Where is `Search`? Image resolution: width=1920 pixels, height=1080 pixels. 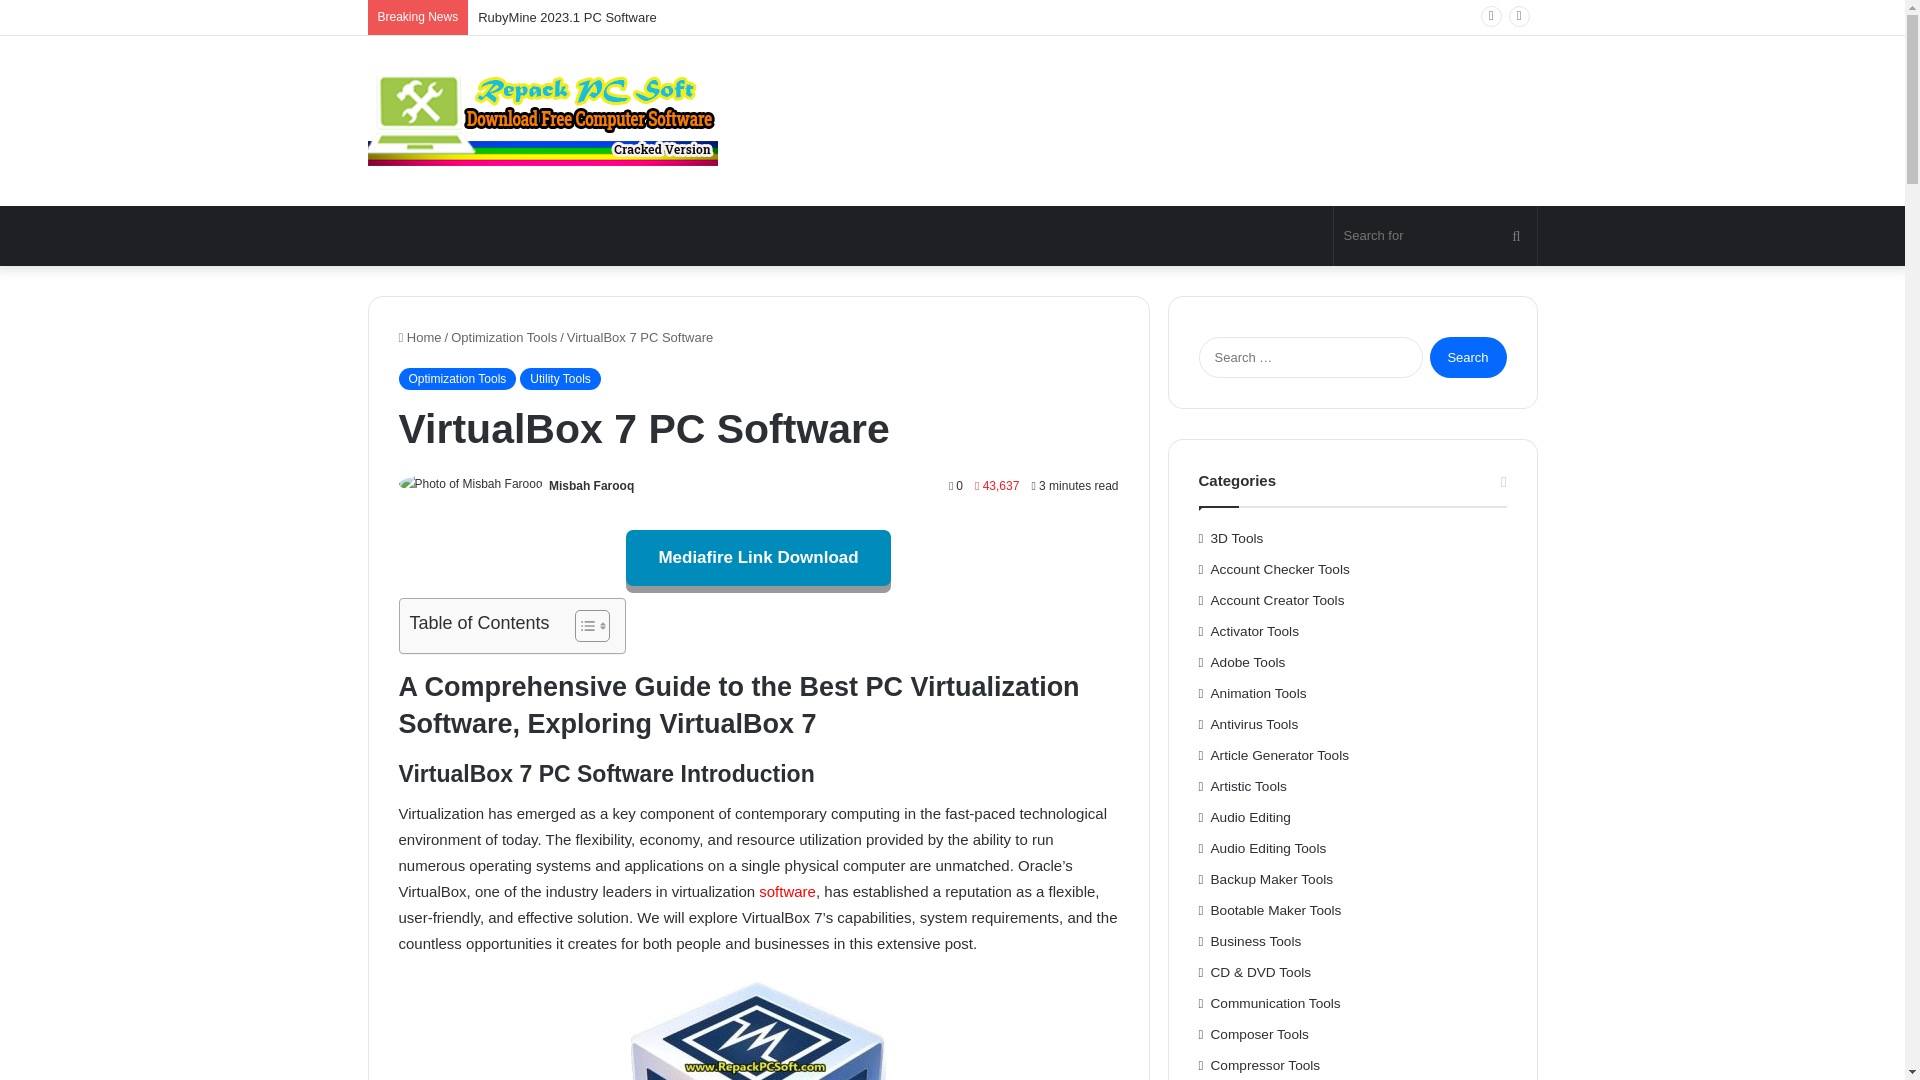 Search is located at coordinates (1468, 357).